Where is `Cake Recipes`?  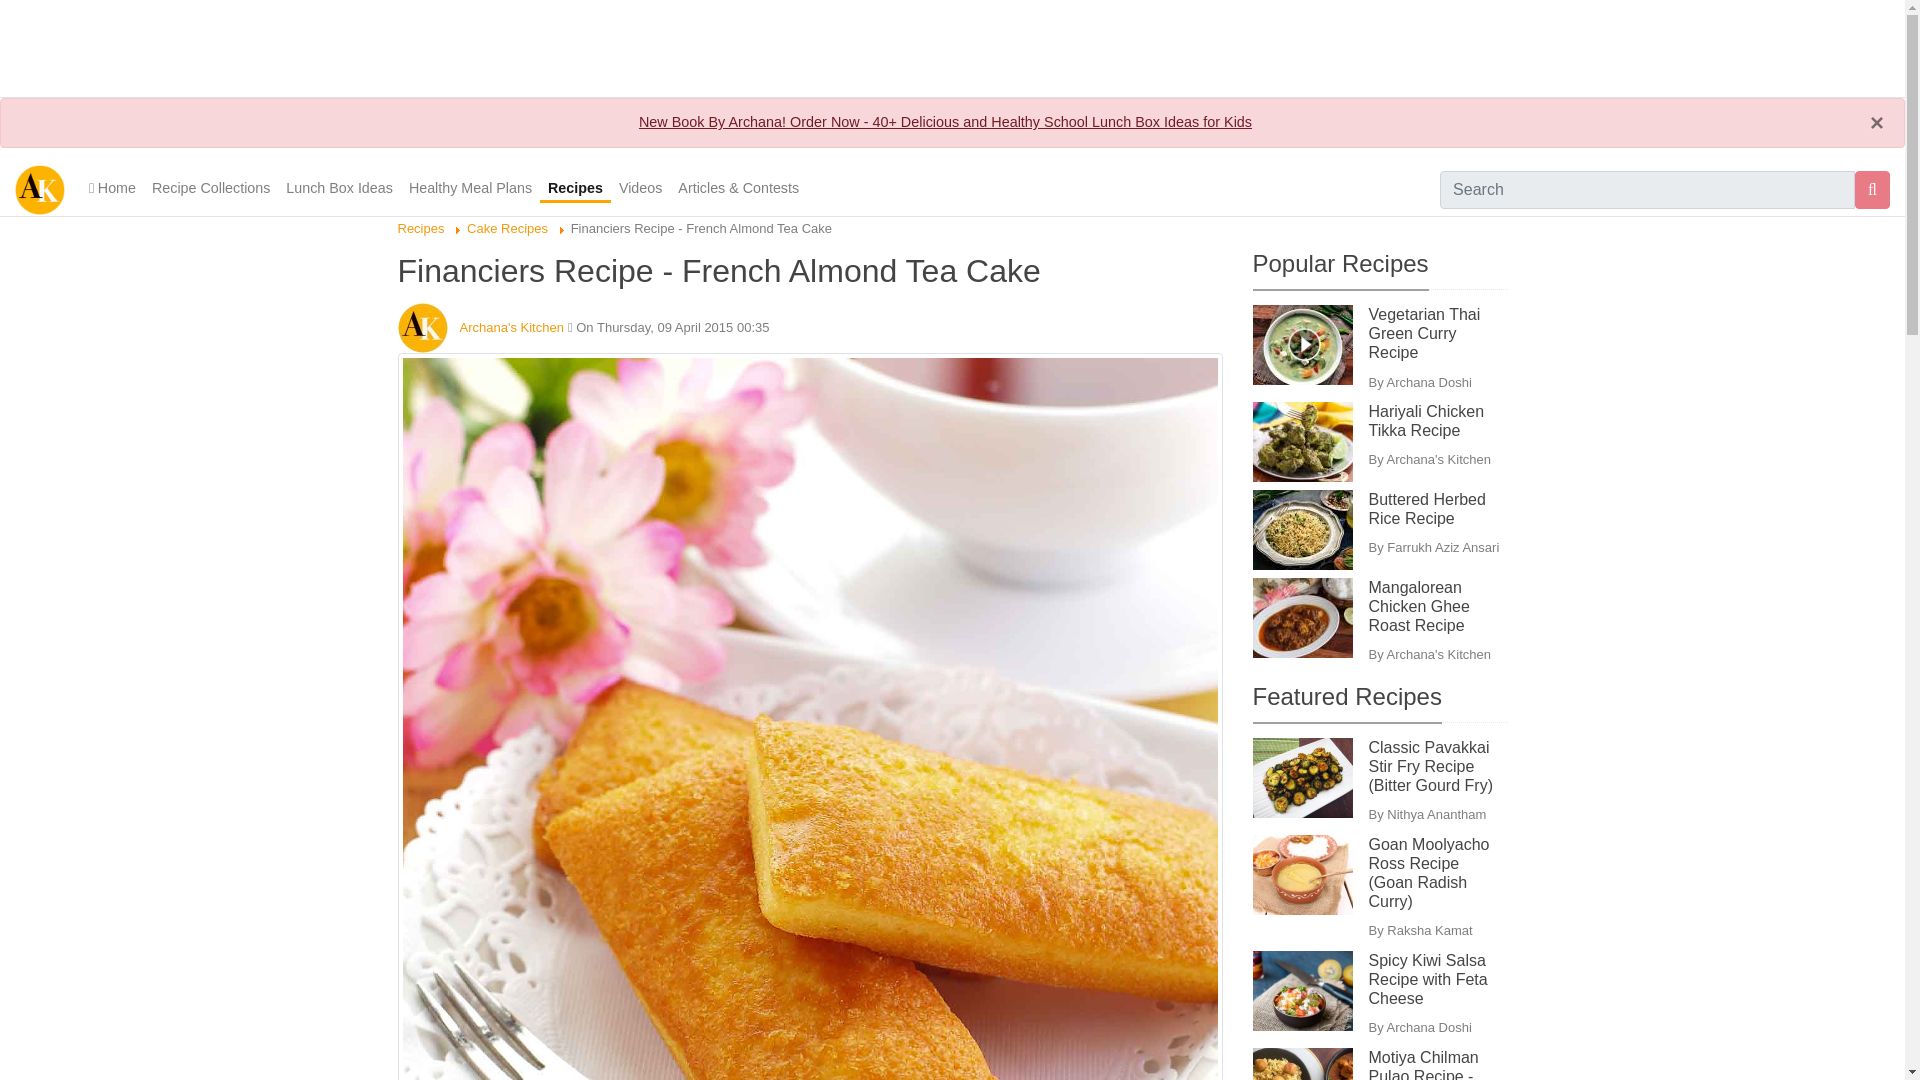
Cake Recipes is located at coordinates (506, 228).